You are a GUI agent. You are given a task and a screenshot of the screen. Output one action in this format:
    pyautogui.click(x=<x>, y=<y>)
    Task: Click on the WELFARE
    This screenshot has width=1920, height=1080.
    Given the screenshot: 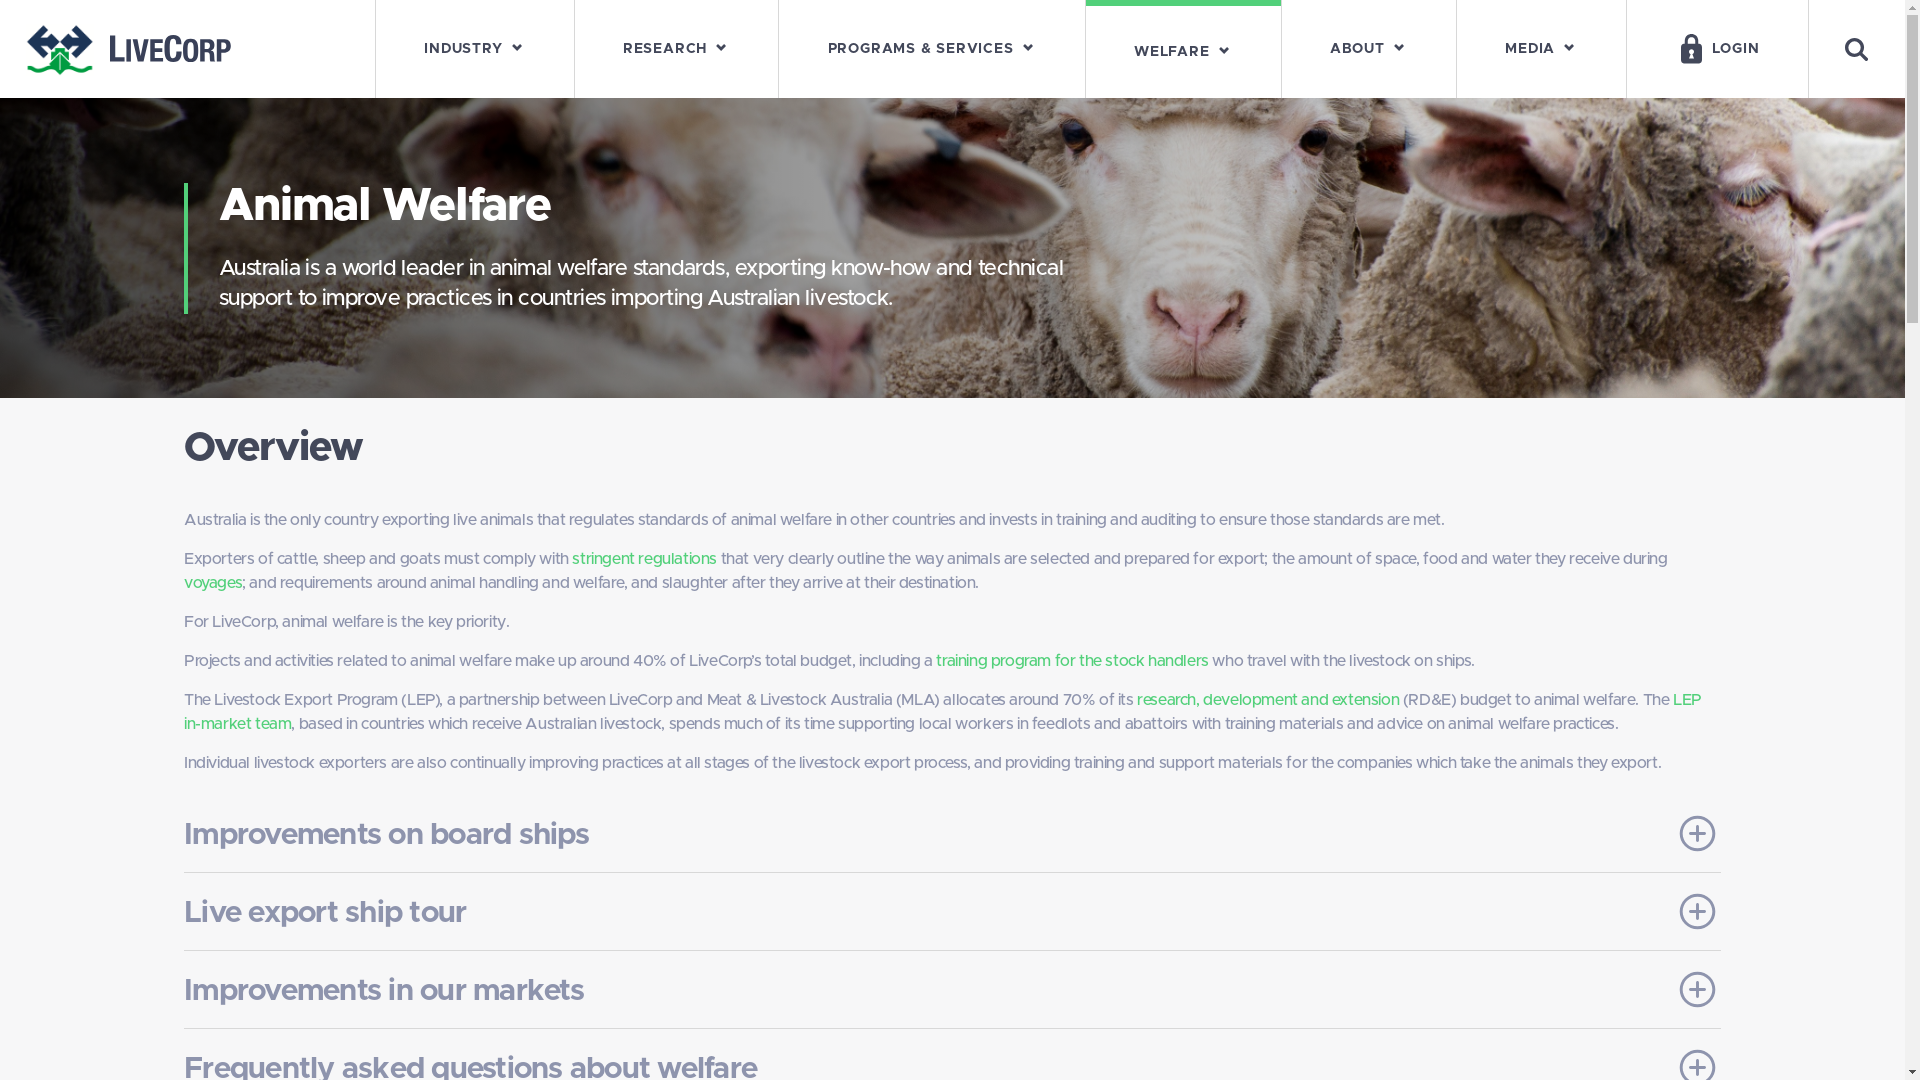 What is the action you would take?
    pyautogui.click(x=1184, y=49)
    